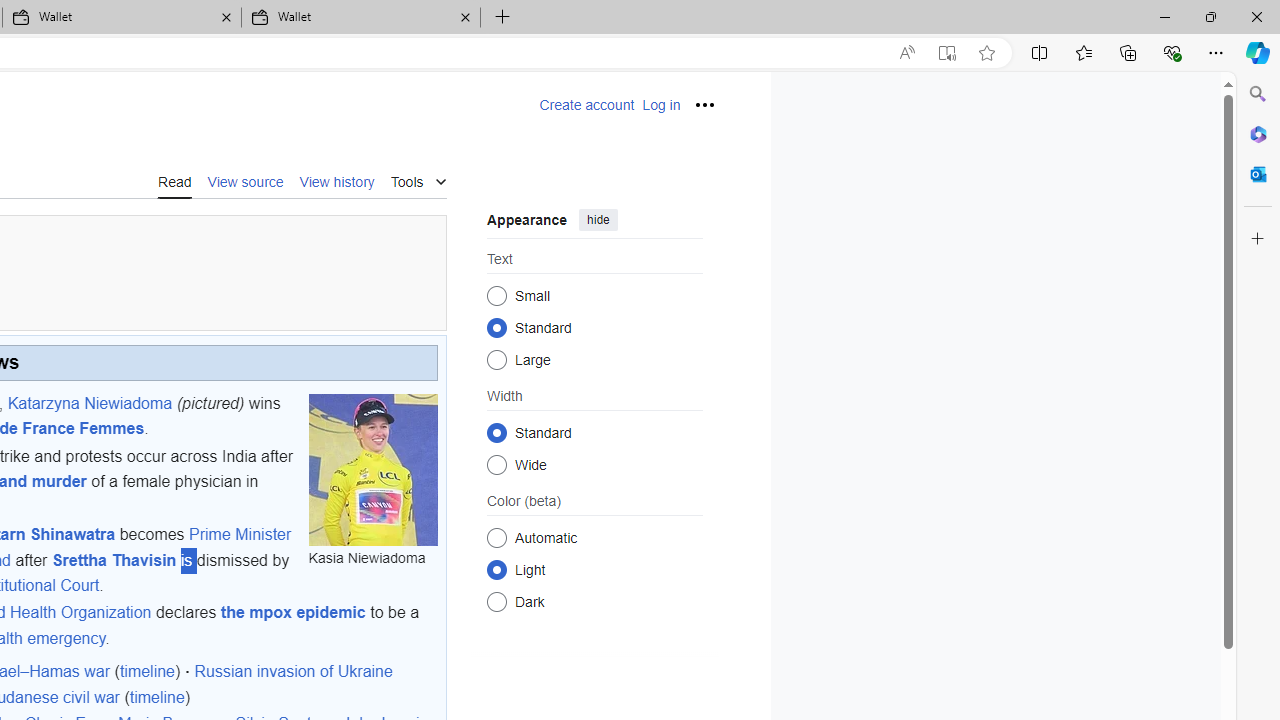 The width and height of the screenshot is (1280, 720). Describe the element at coordinates (496, 296) in the screenshot. I see `Small` at that location.